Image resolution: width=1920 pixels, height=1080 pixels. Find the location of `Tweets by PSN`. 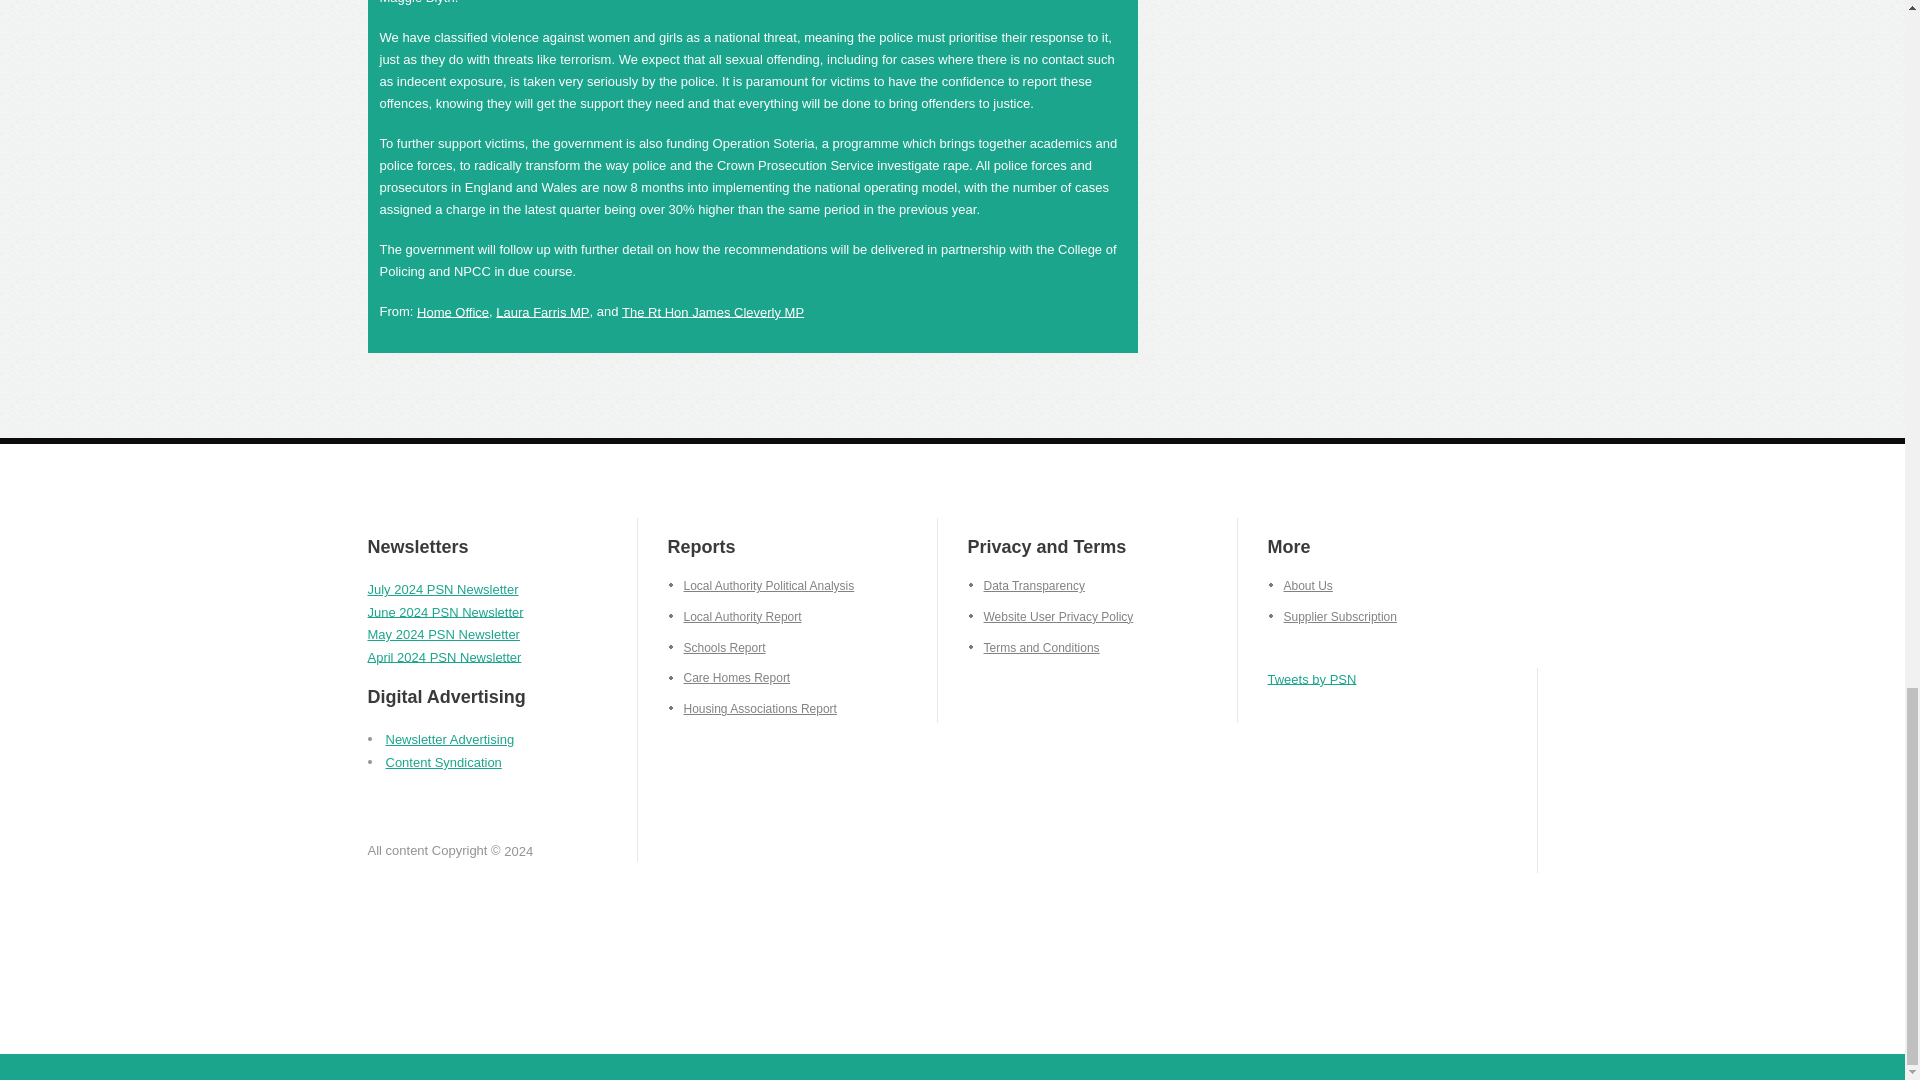

Tweets by PSN is located at coordinates (1312, 678).